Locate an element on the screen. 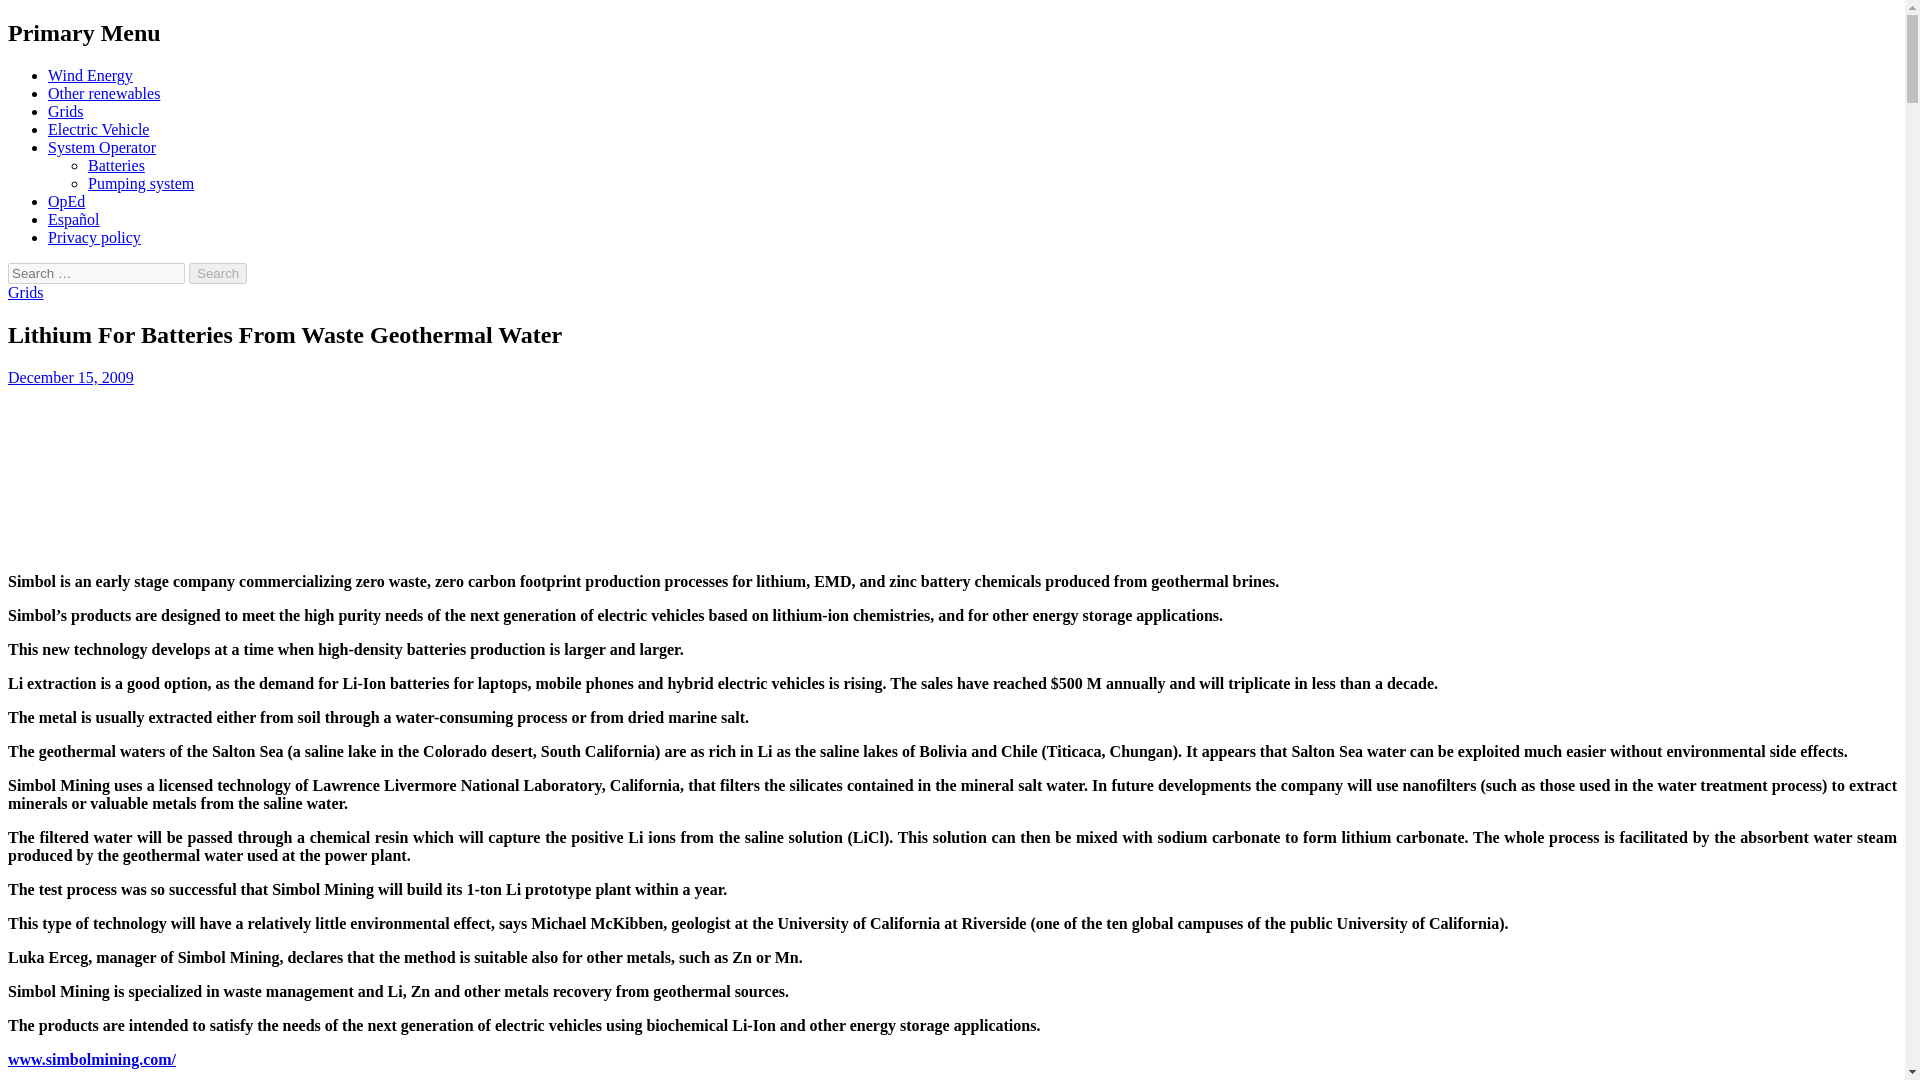 This screenshot has width=1920, height=1080. Search is located at coordinates (218, 274).